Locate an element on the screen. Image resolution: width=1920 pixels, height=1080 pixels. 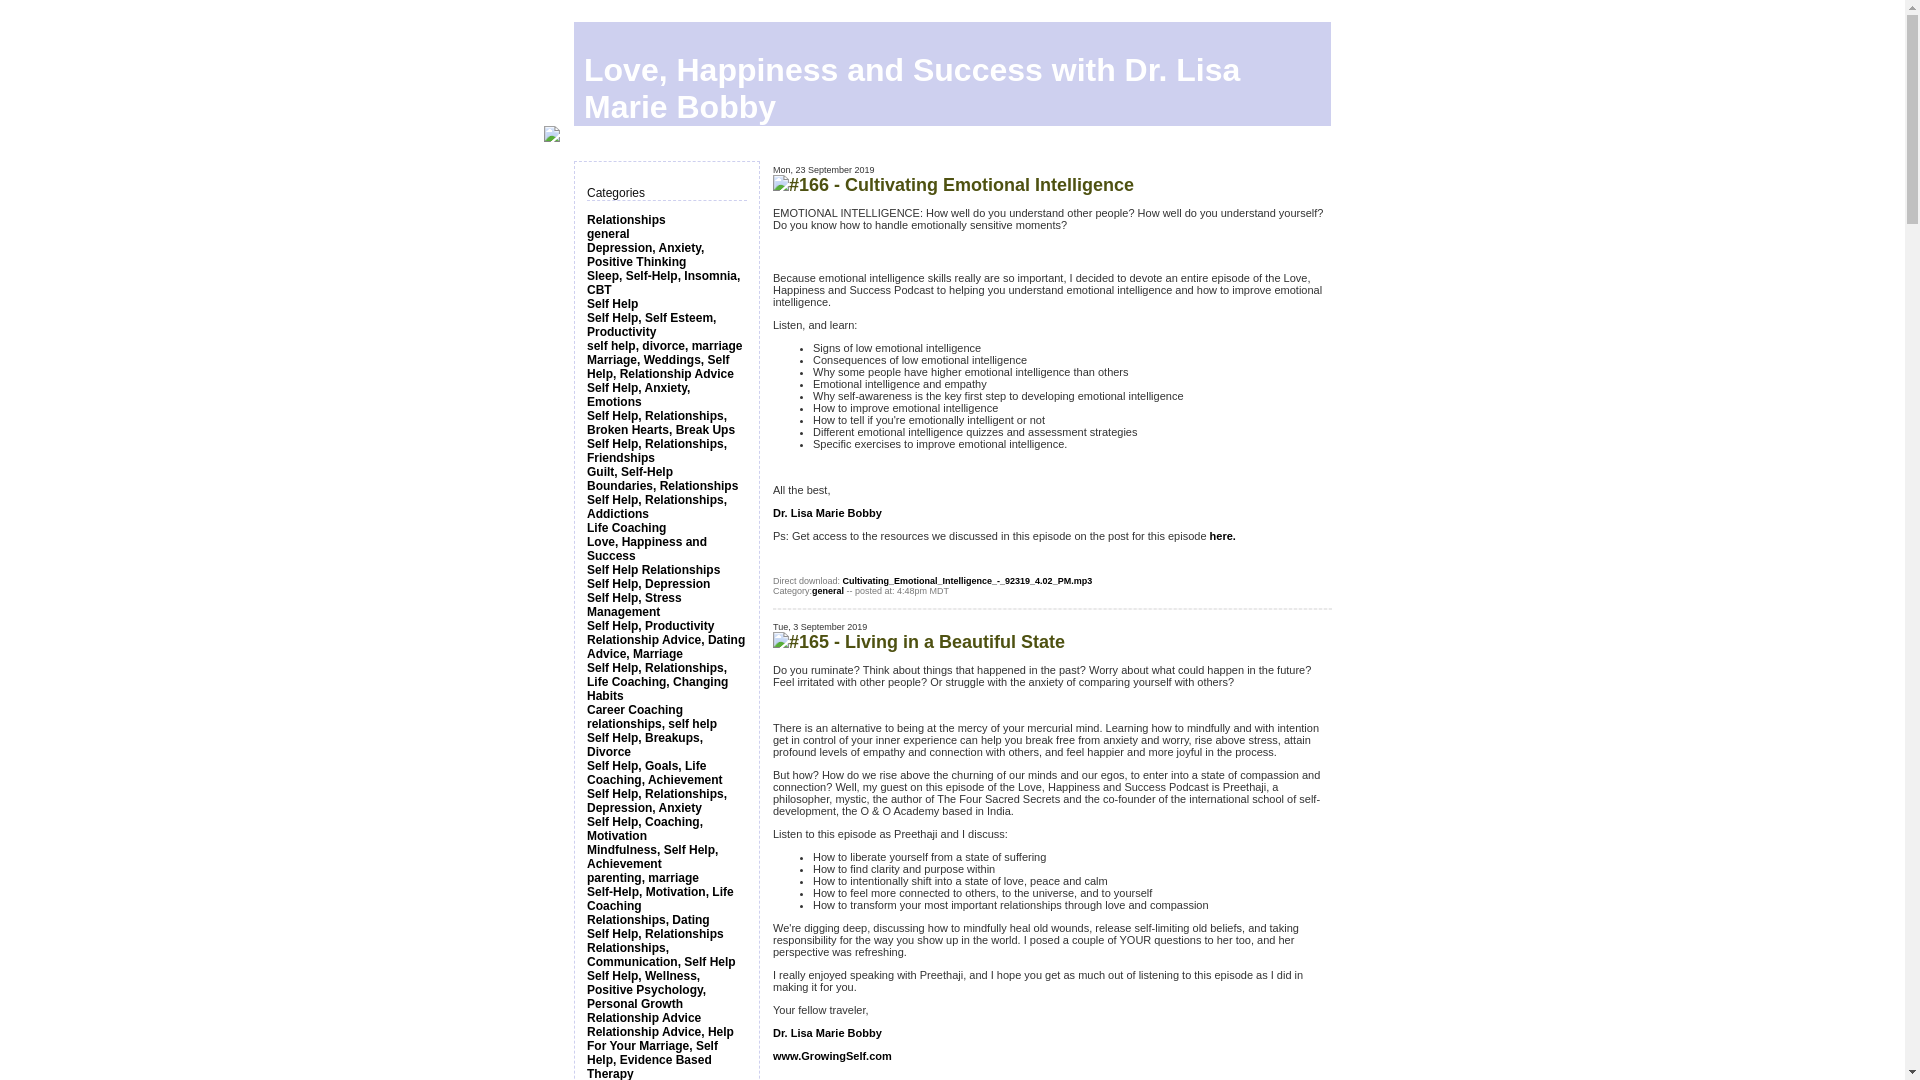
Self Help, Productivity is located at coordinates (650, 625).